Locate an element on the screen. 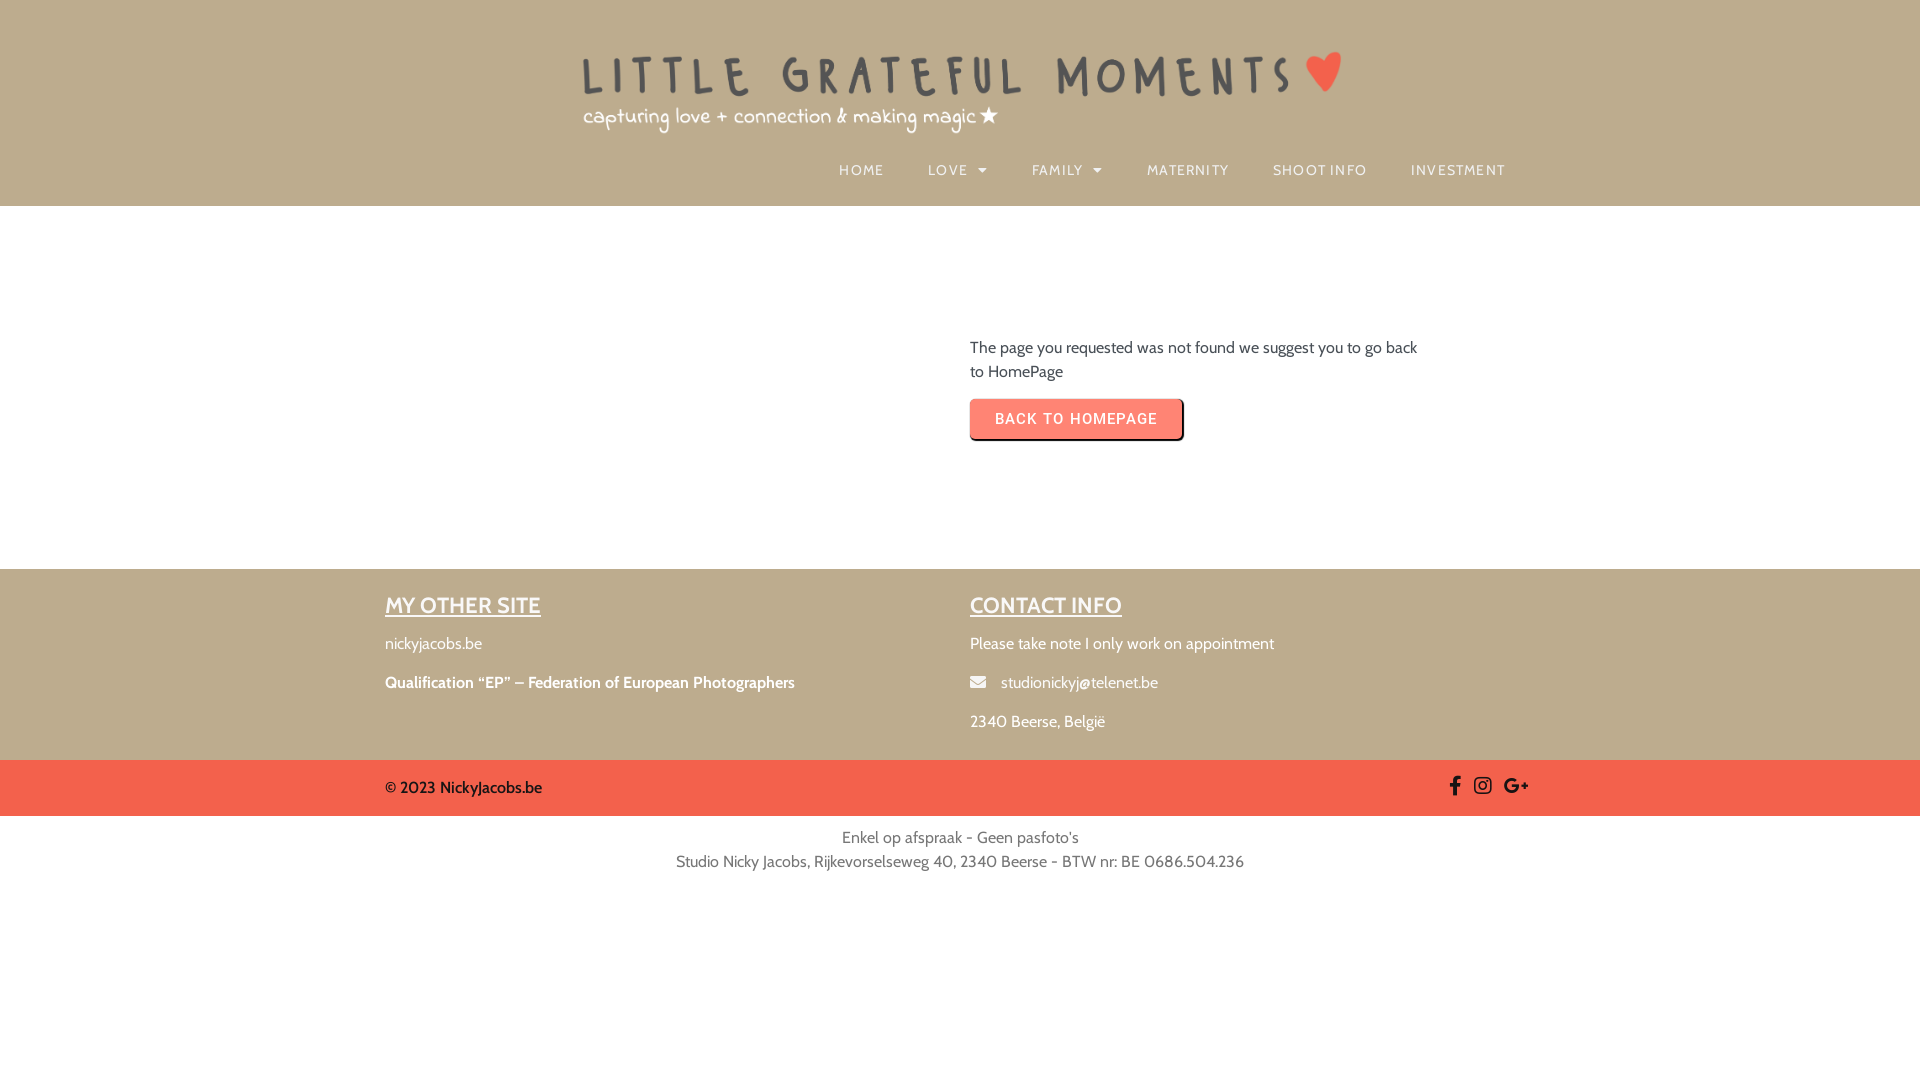  FAMILY is located at coordinates (1068, 170).